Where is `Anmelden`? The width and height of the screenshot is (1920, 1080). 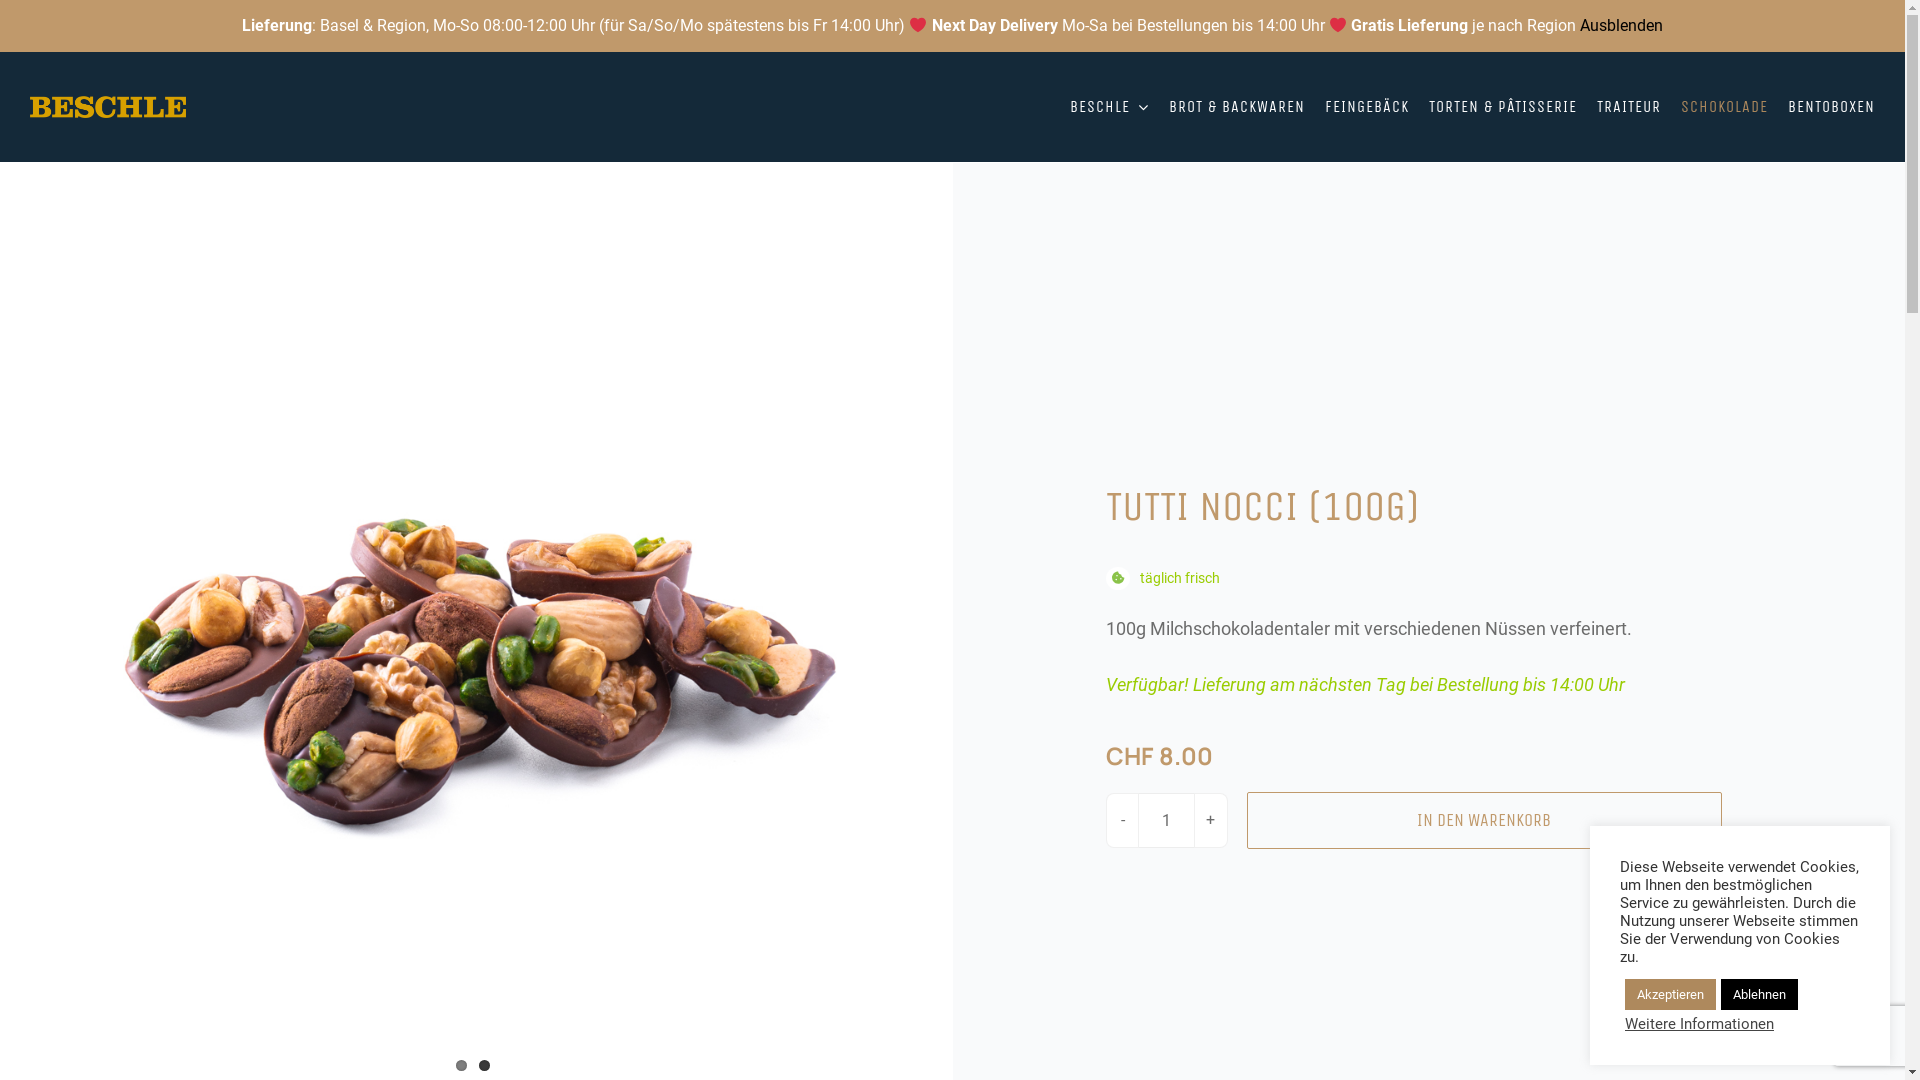 Anmelden is located at coordinates (1756, 238).